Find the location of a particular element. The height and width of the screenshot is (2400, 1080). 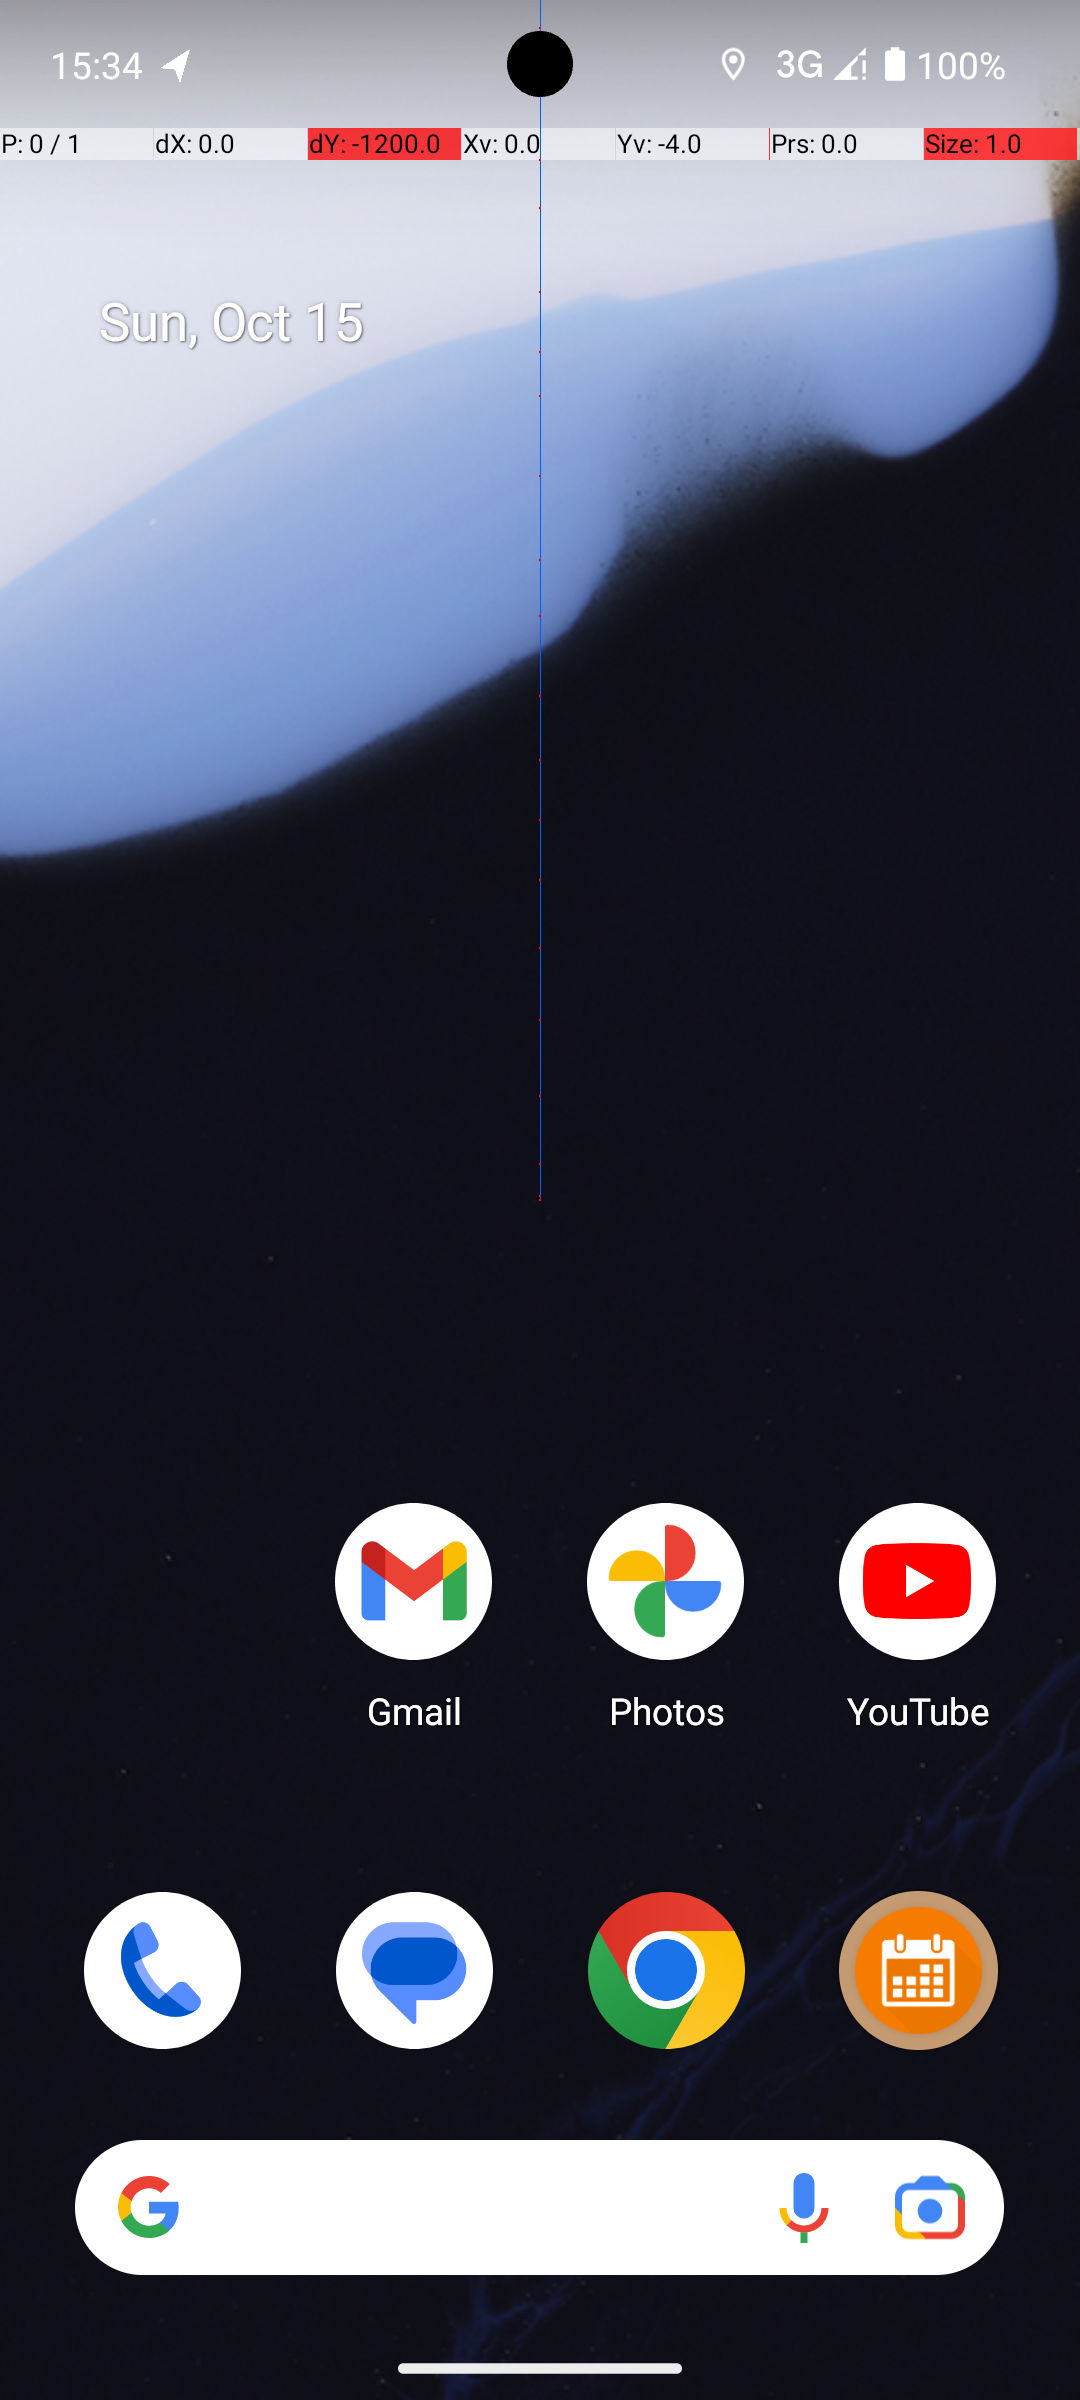

YouTube is located at coordinates (918, 1615).